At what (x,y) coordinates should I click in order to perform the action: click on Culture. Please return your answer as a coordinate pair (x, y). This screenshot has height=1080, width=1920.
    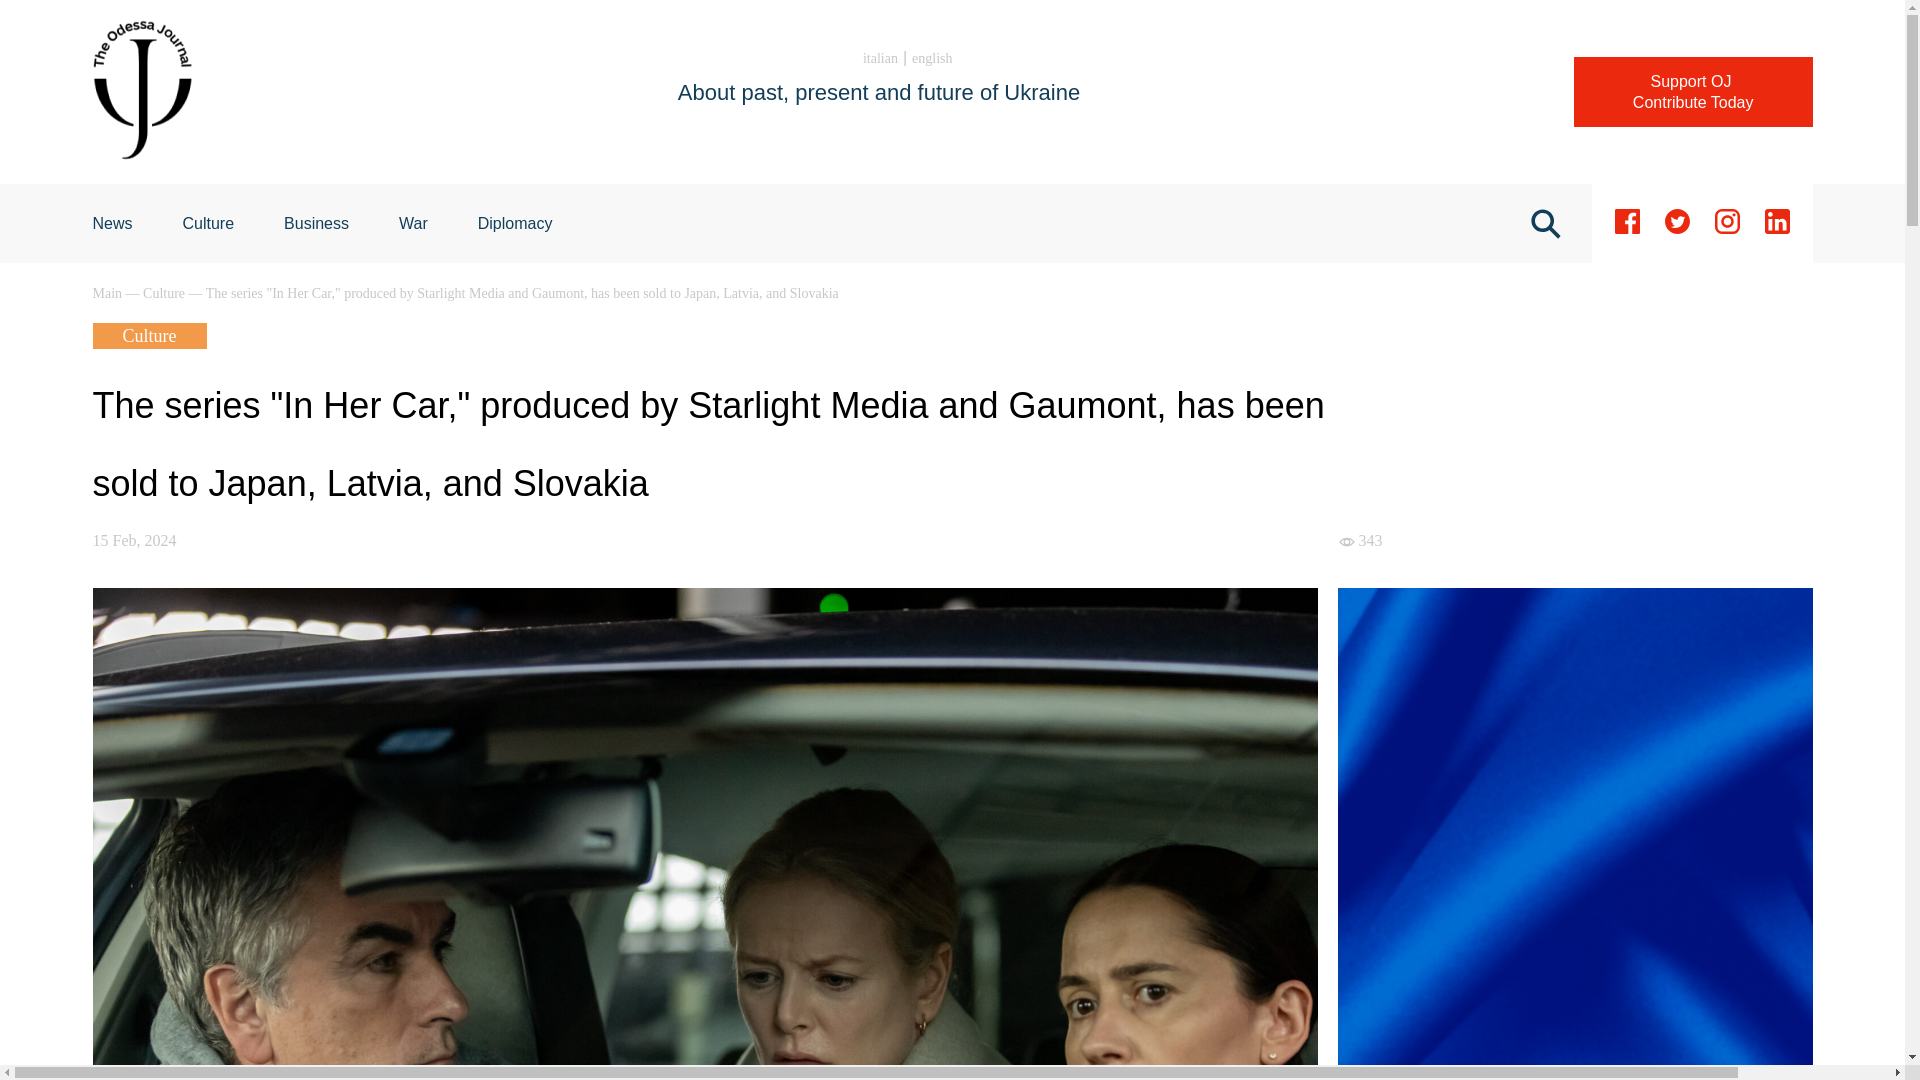
    Looking at the image, I should click on (880, 58).